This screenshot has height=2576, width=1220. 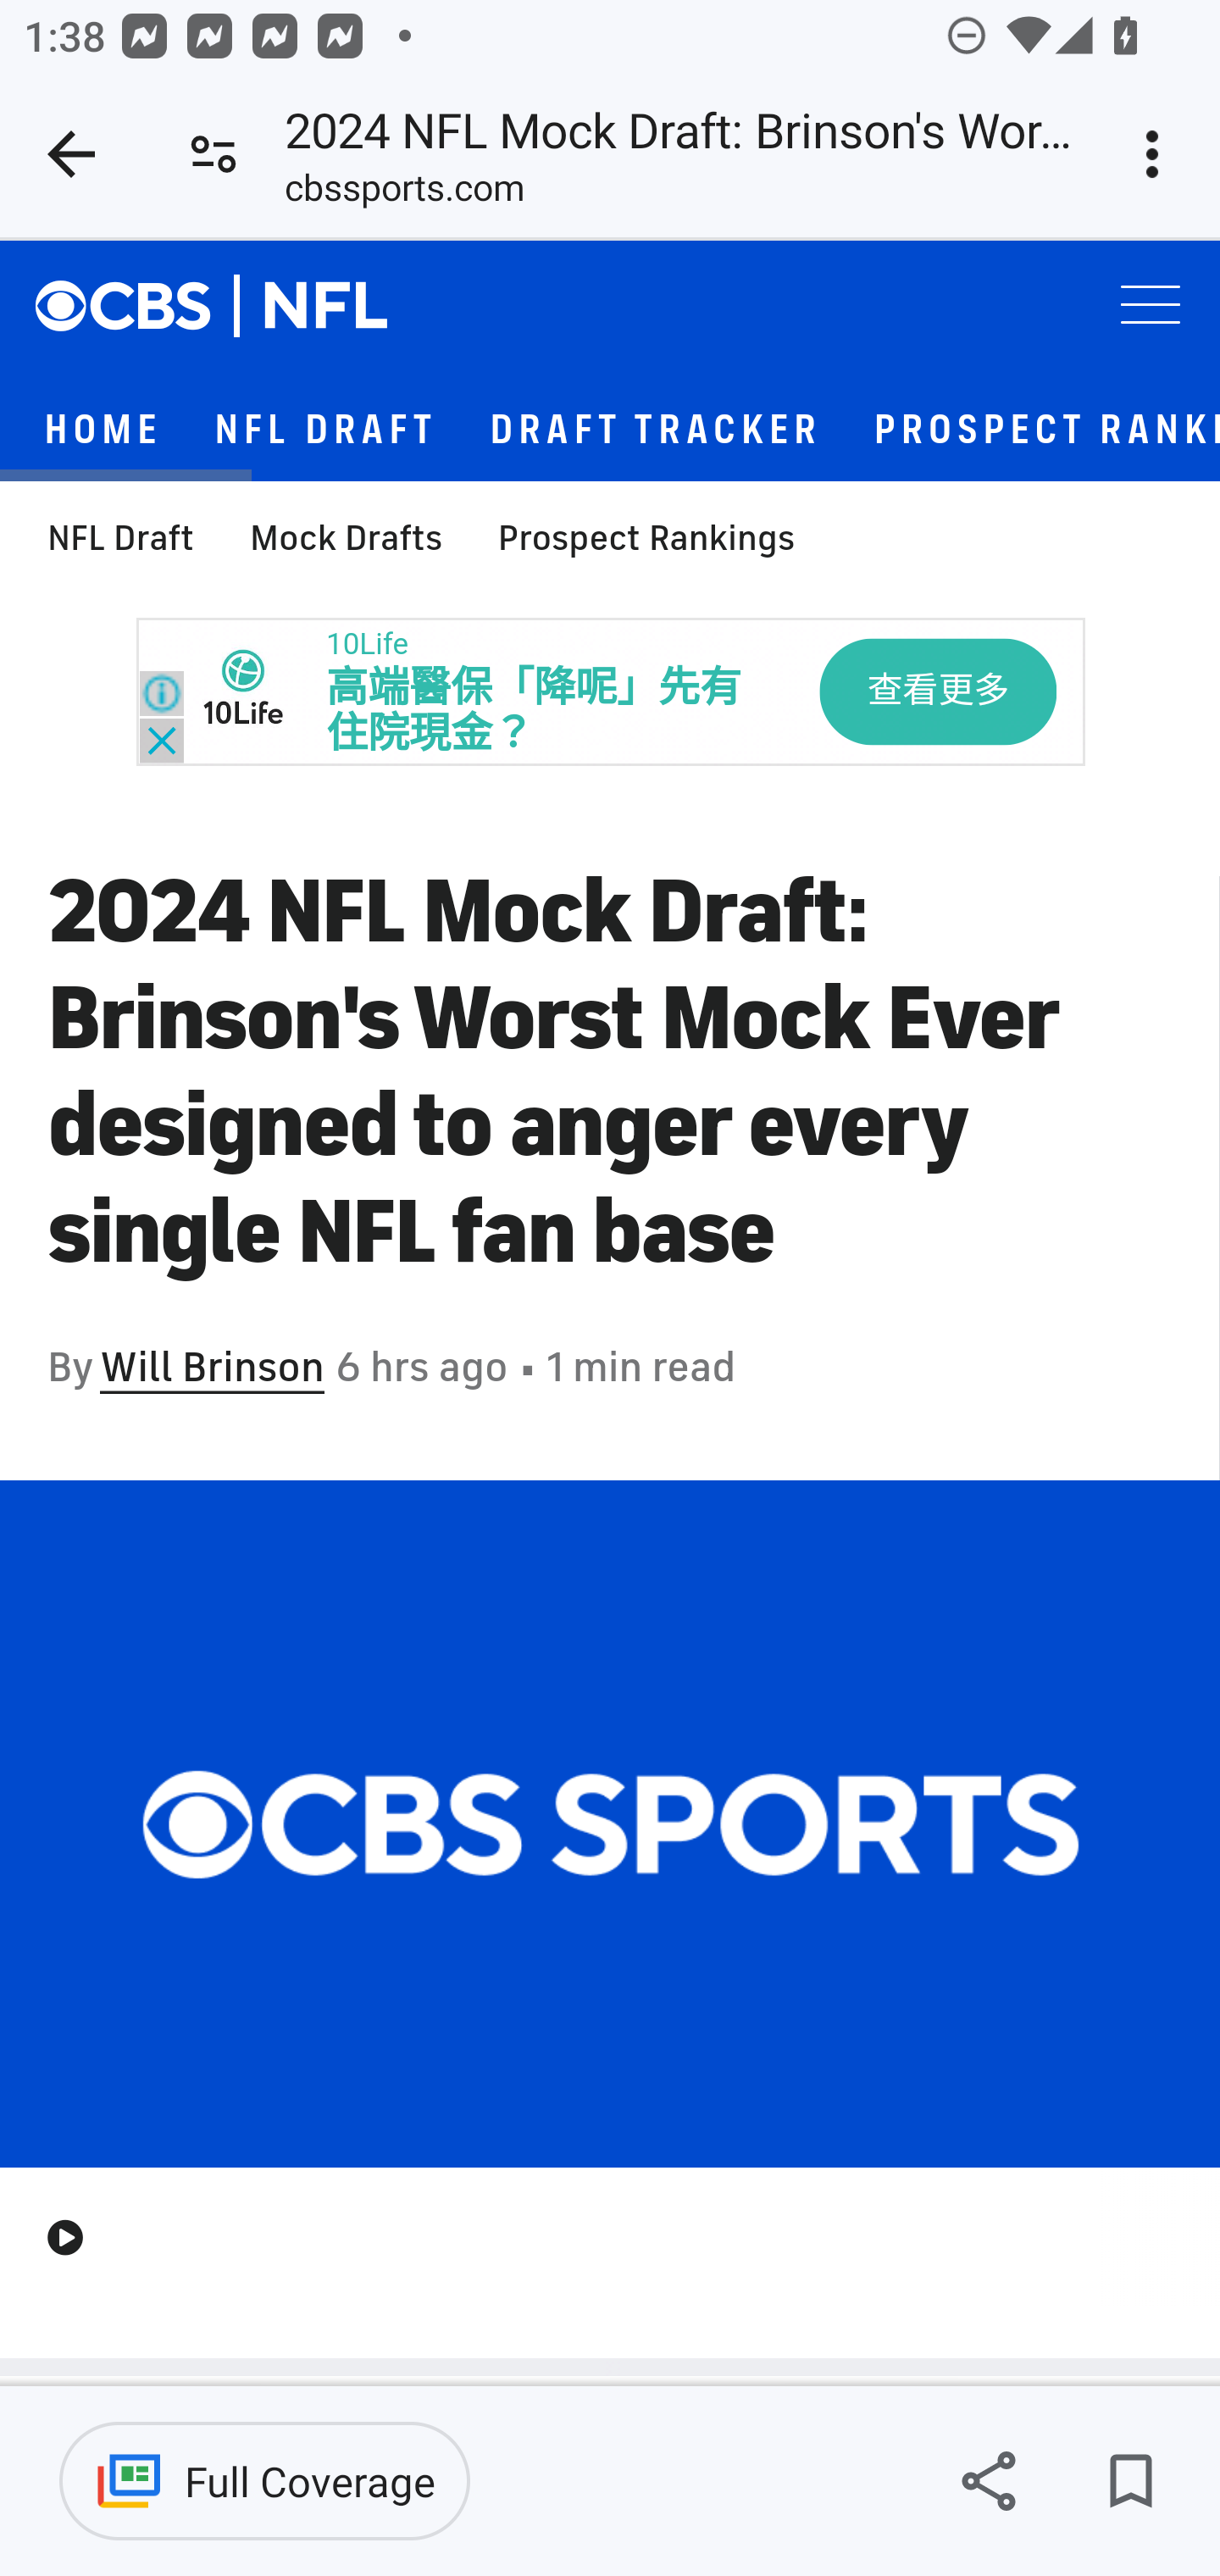 What do you see at coordinates (1130, 2481) in the screenshot?
I see `Save for later` at bounding box center [1130, 2481].